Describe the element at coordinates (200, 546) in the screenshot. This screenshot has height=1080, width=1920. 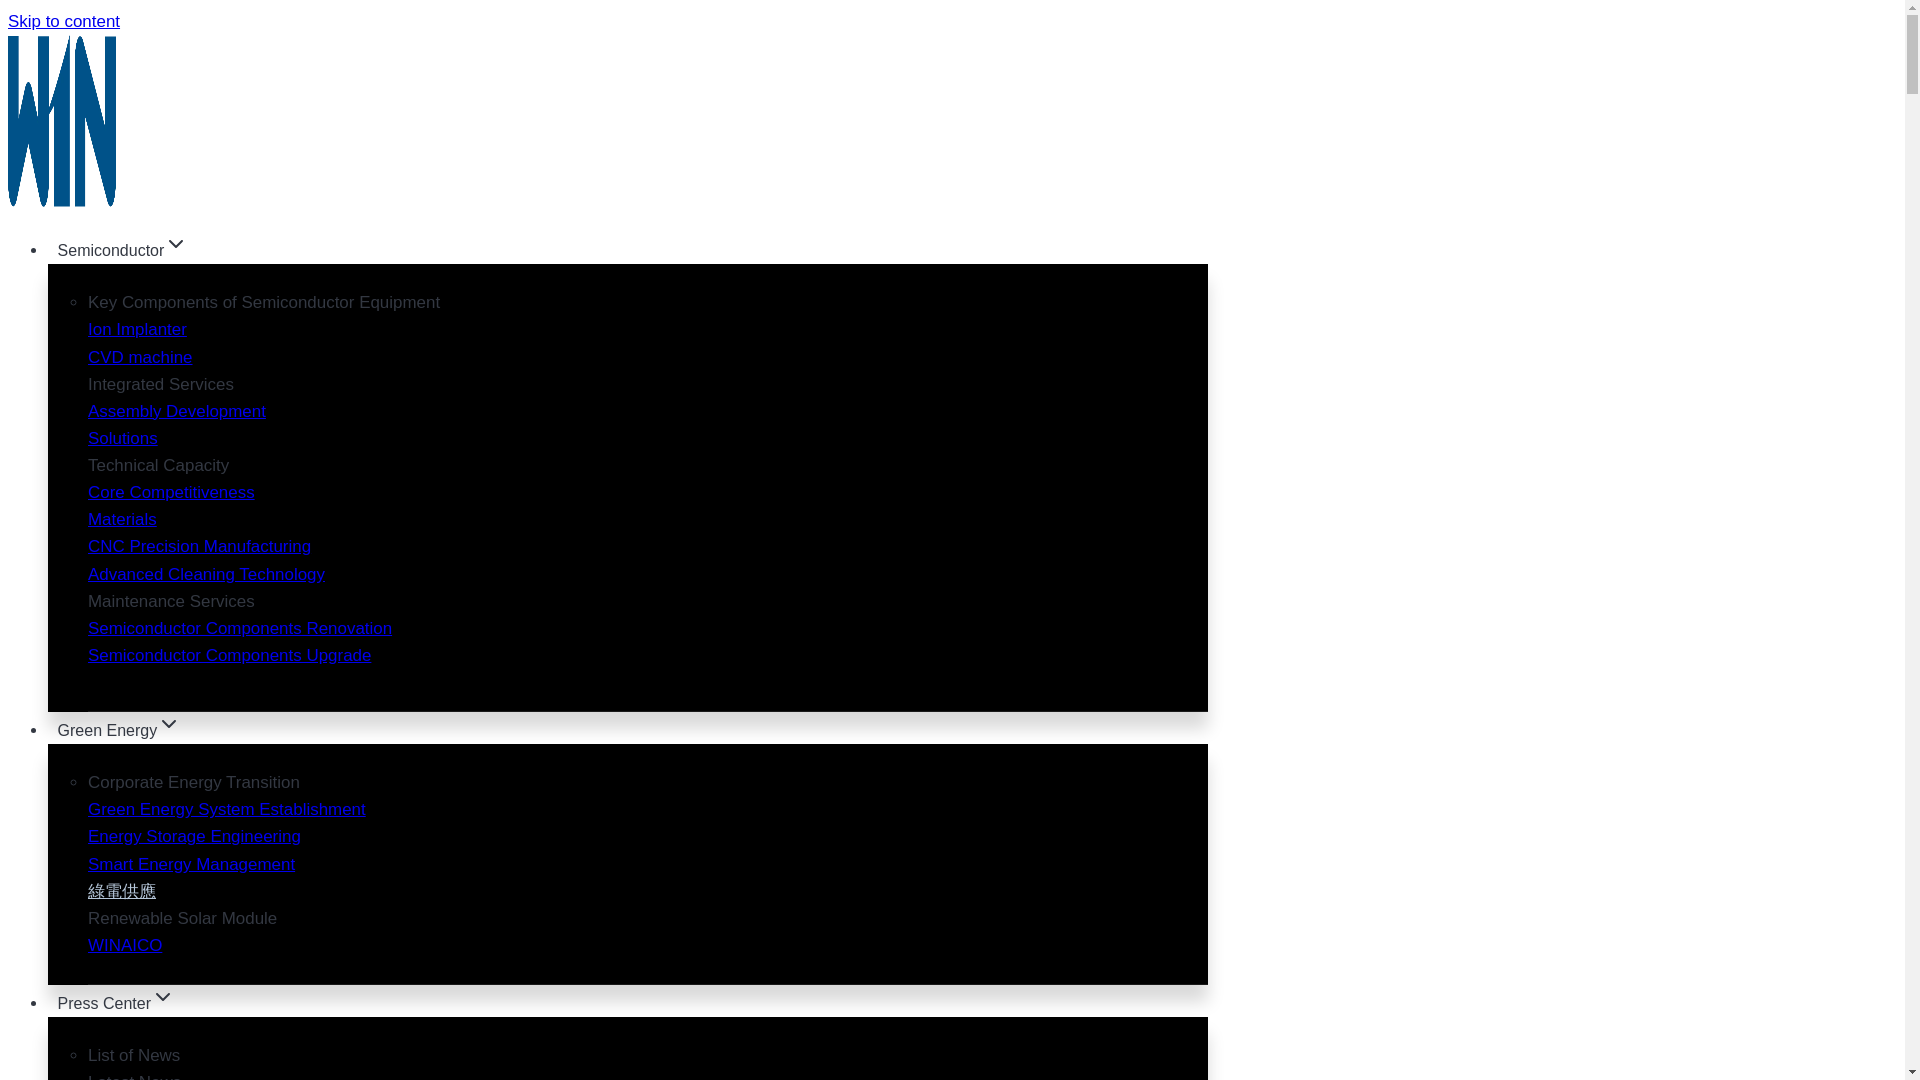
I see `CNC Precision Manufacturing` at that location.